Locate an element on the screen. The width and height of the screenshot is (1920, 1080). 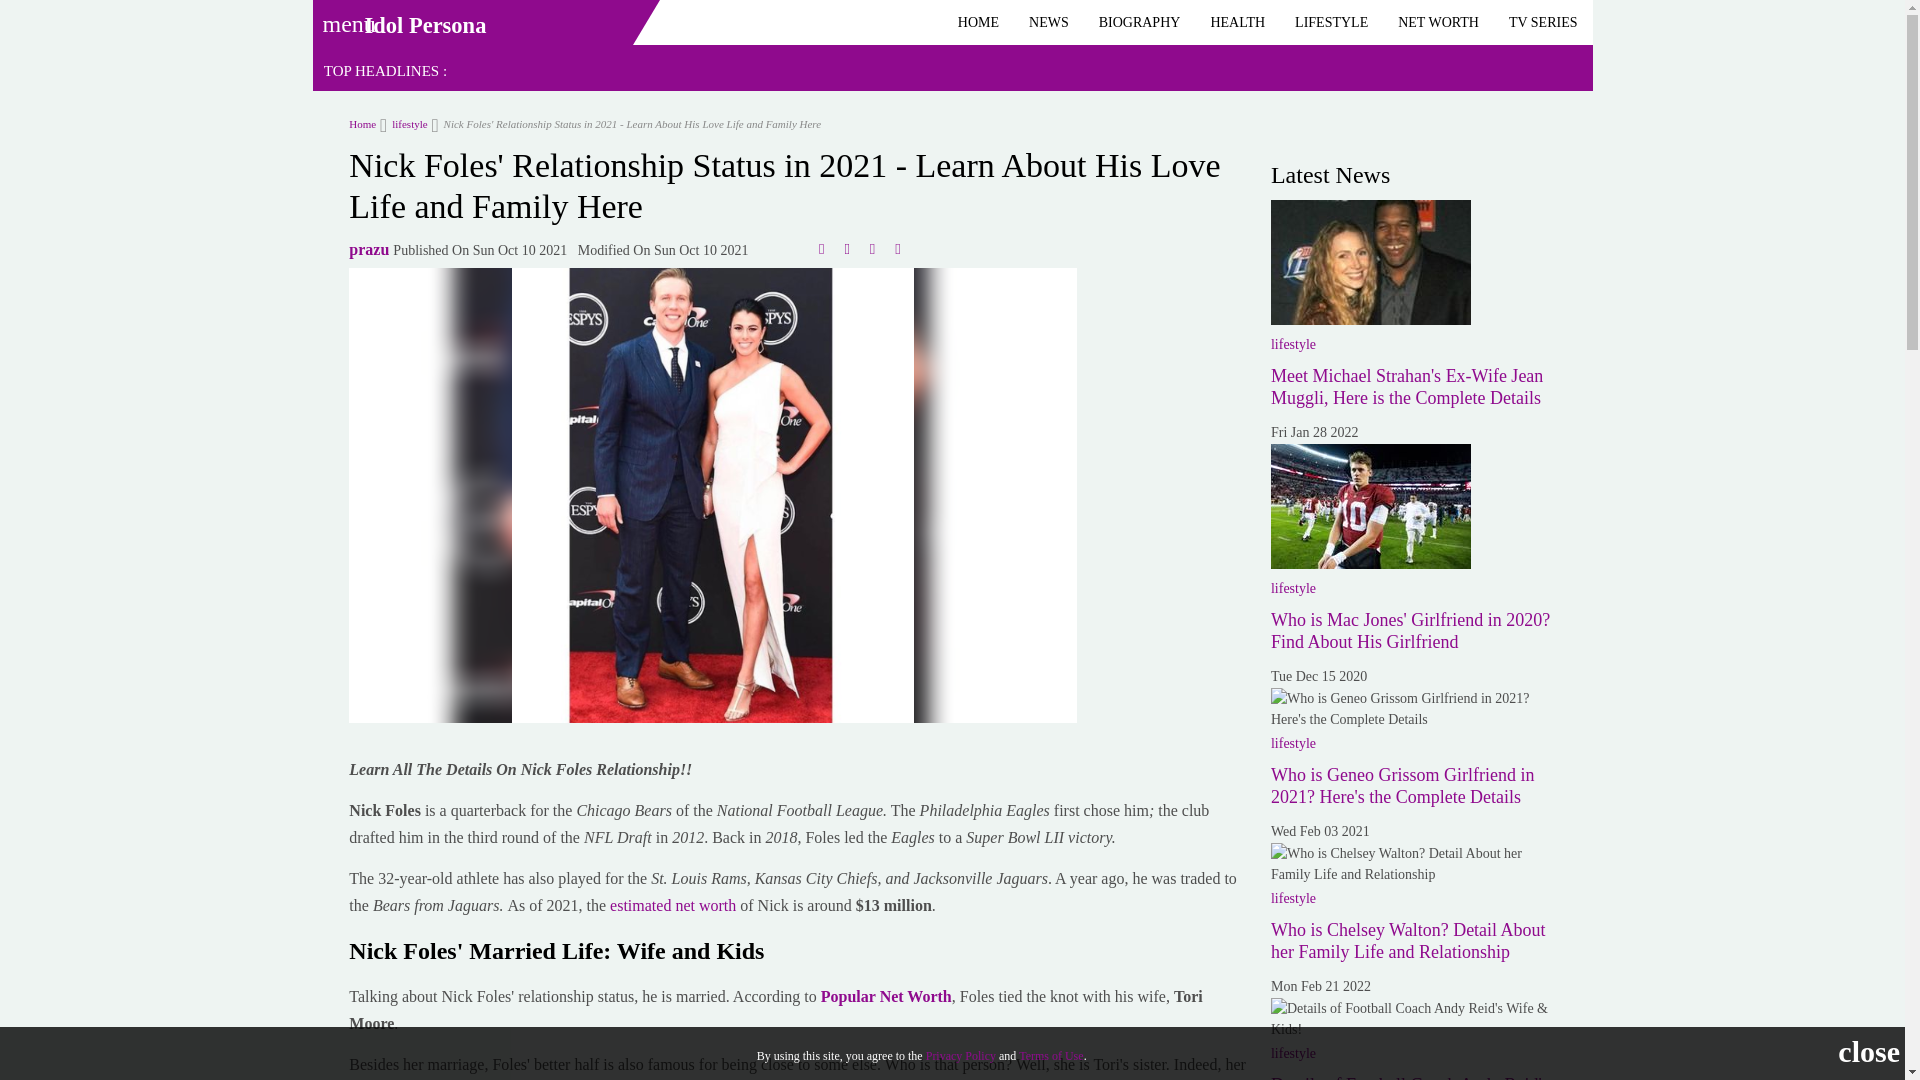
Home is located at coordinates (362, 123).